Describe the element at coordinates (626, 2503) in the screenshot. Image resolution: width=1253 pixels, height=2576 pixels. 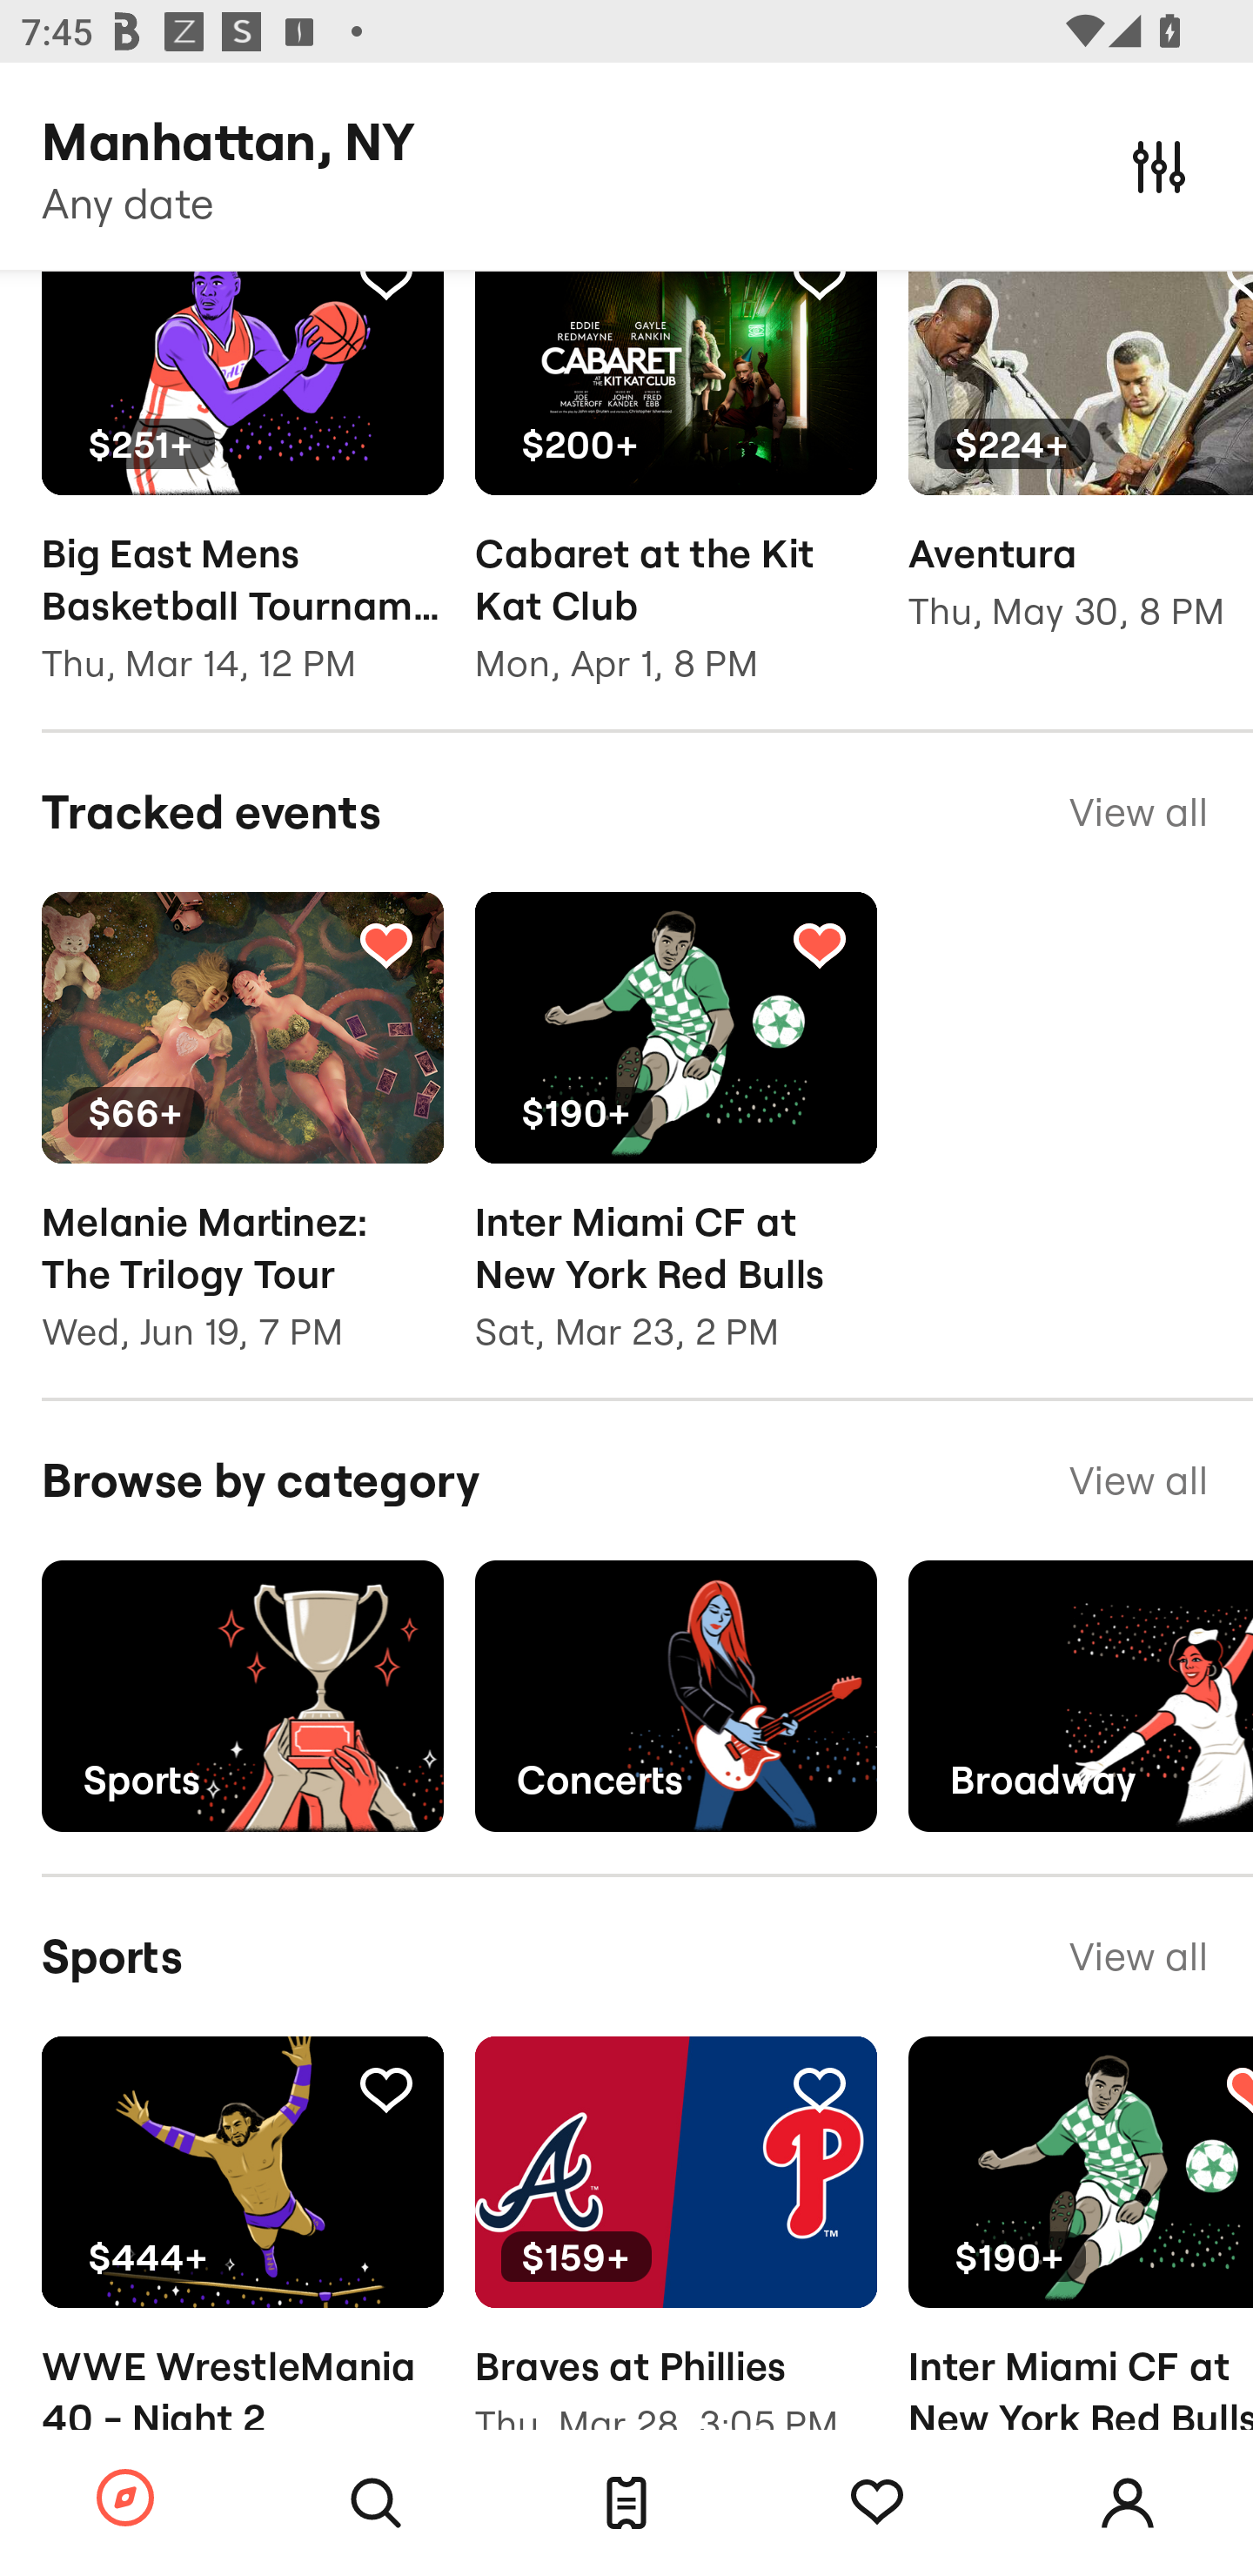
I see `Tickets` at that location.